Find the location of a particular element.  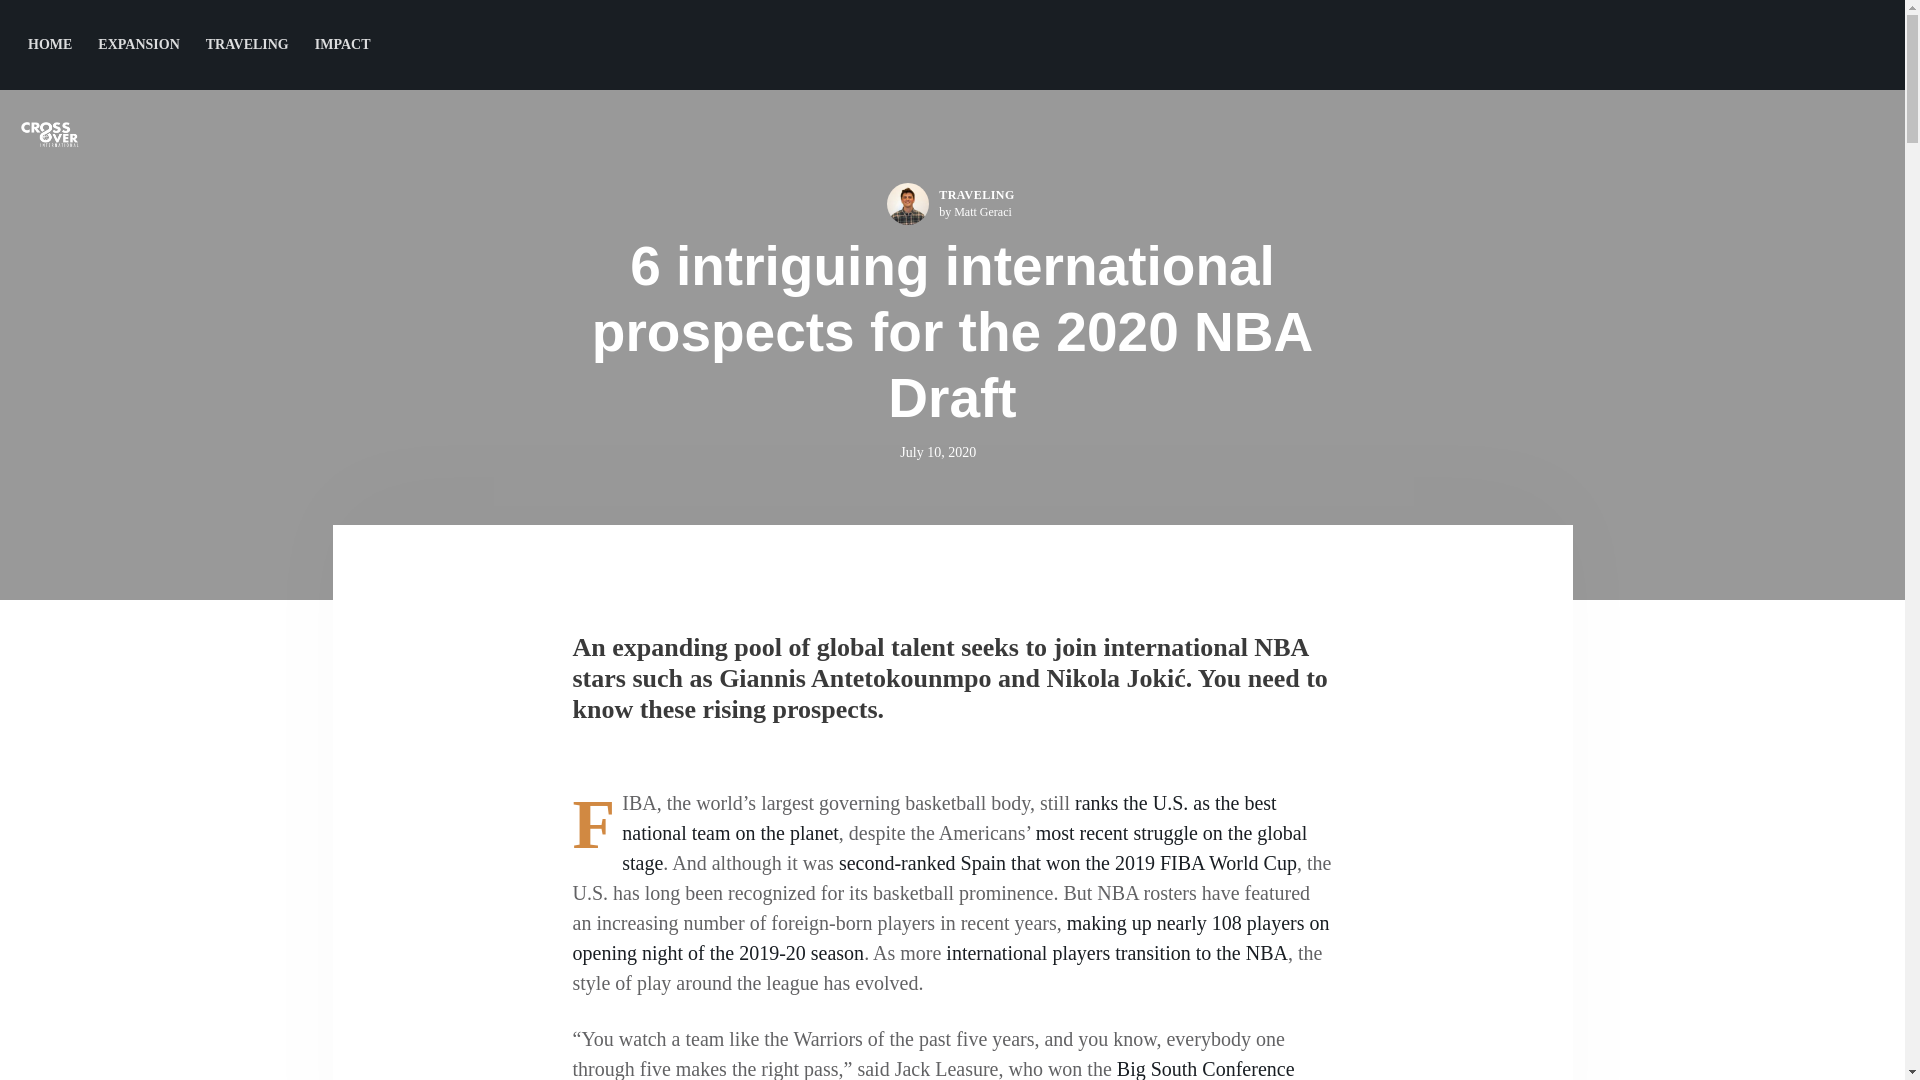

IMPACT is located at coordinates (342, 44).